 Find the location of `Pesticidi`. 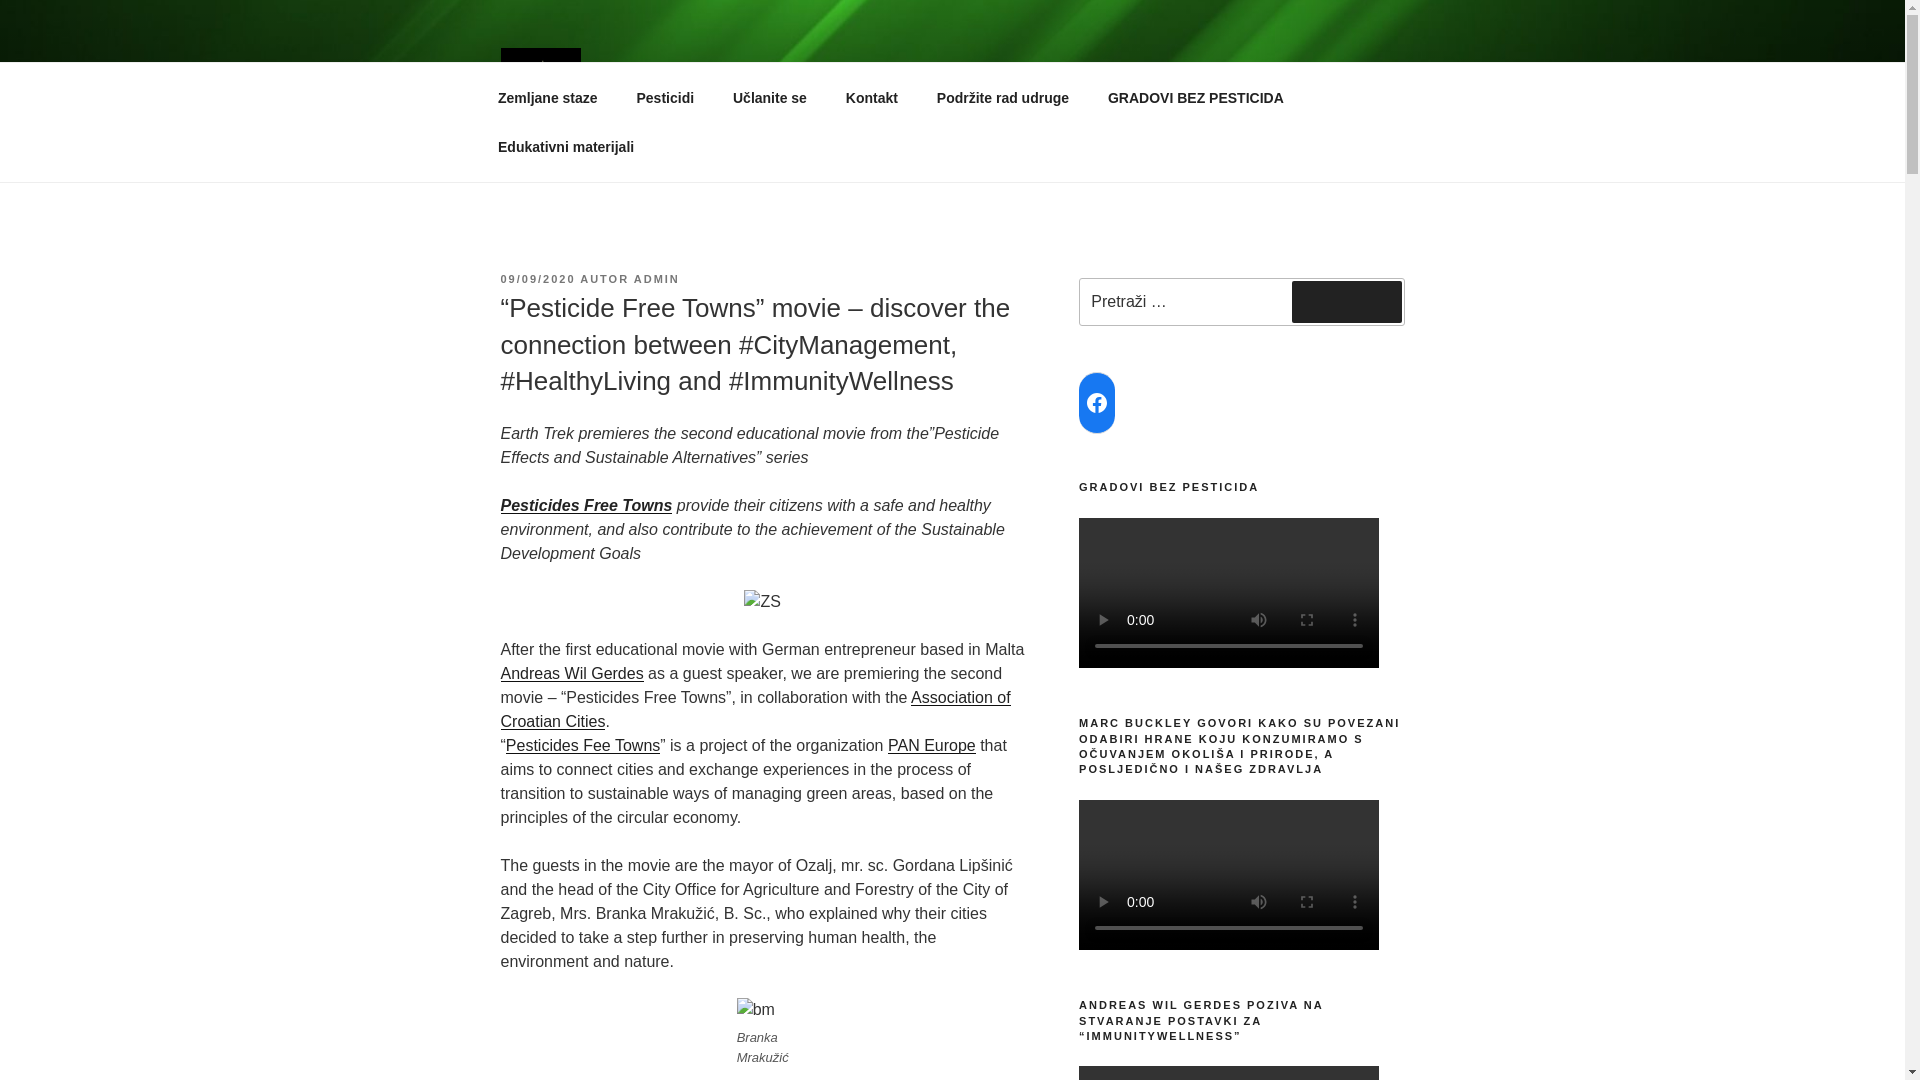

Pesticidi is located at coordinates (665, 98).